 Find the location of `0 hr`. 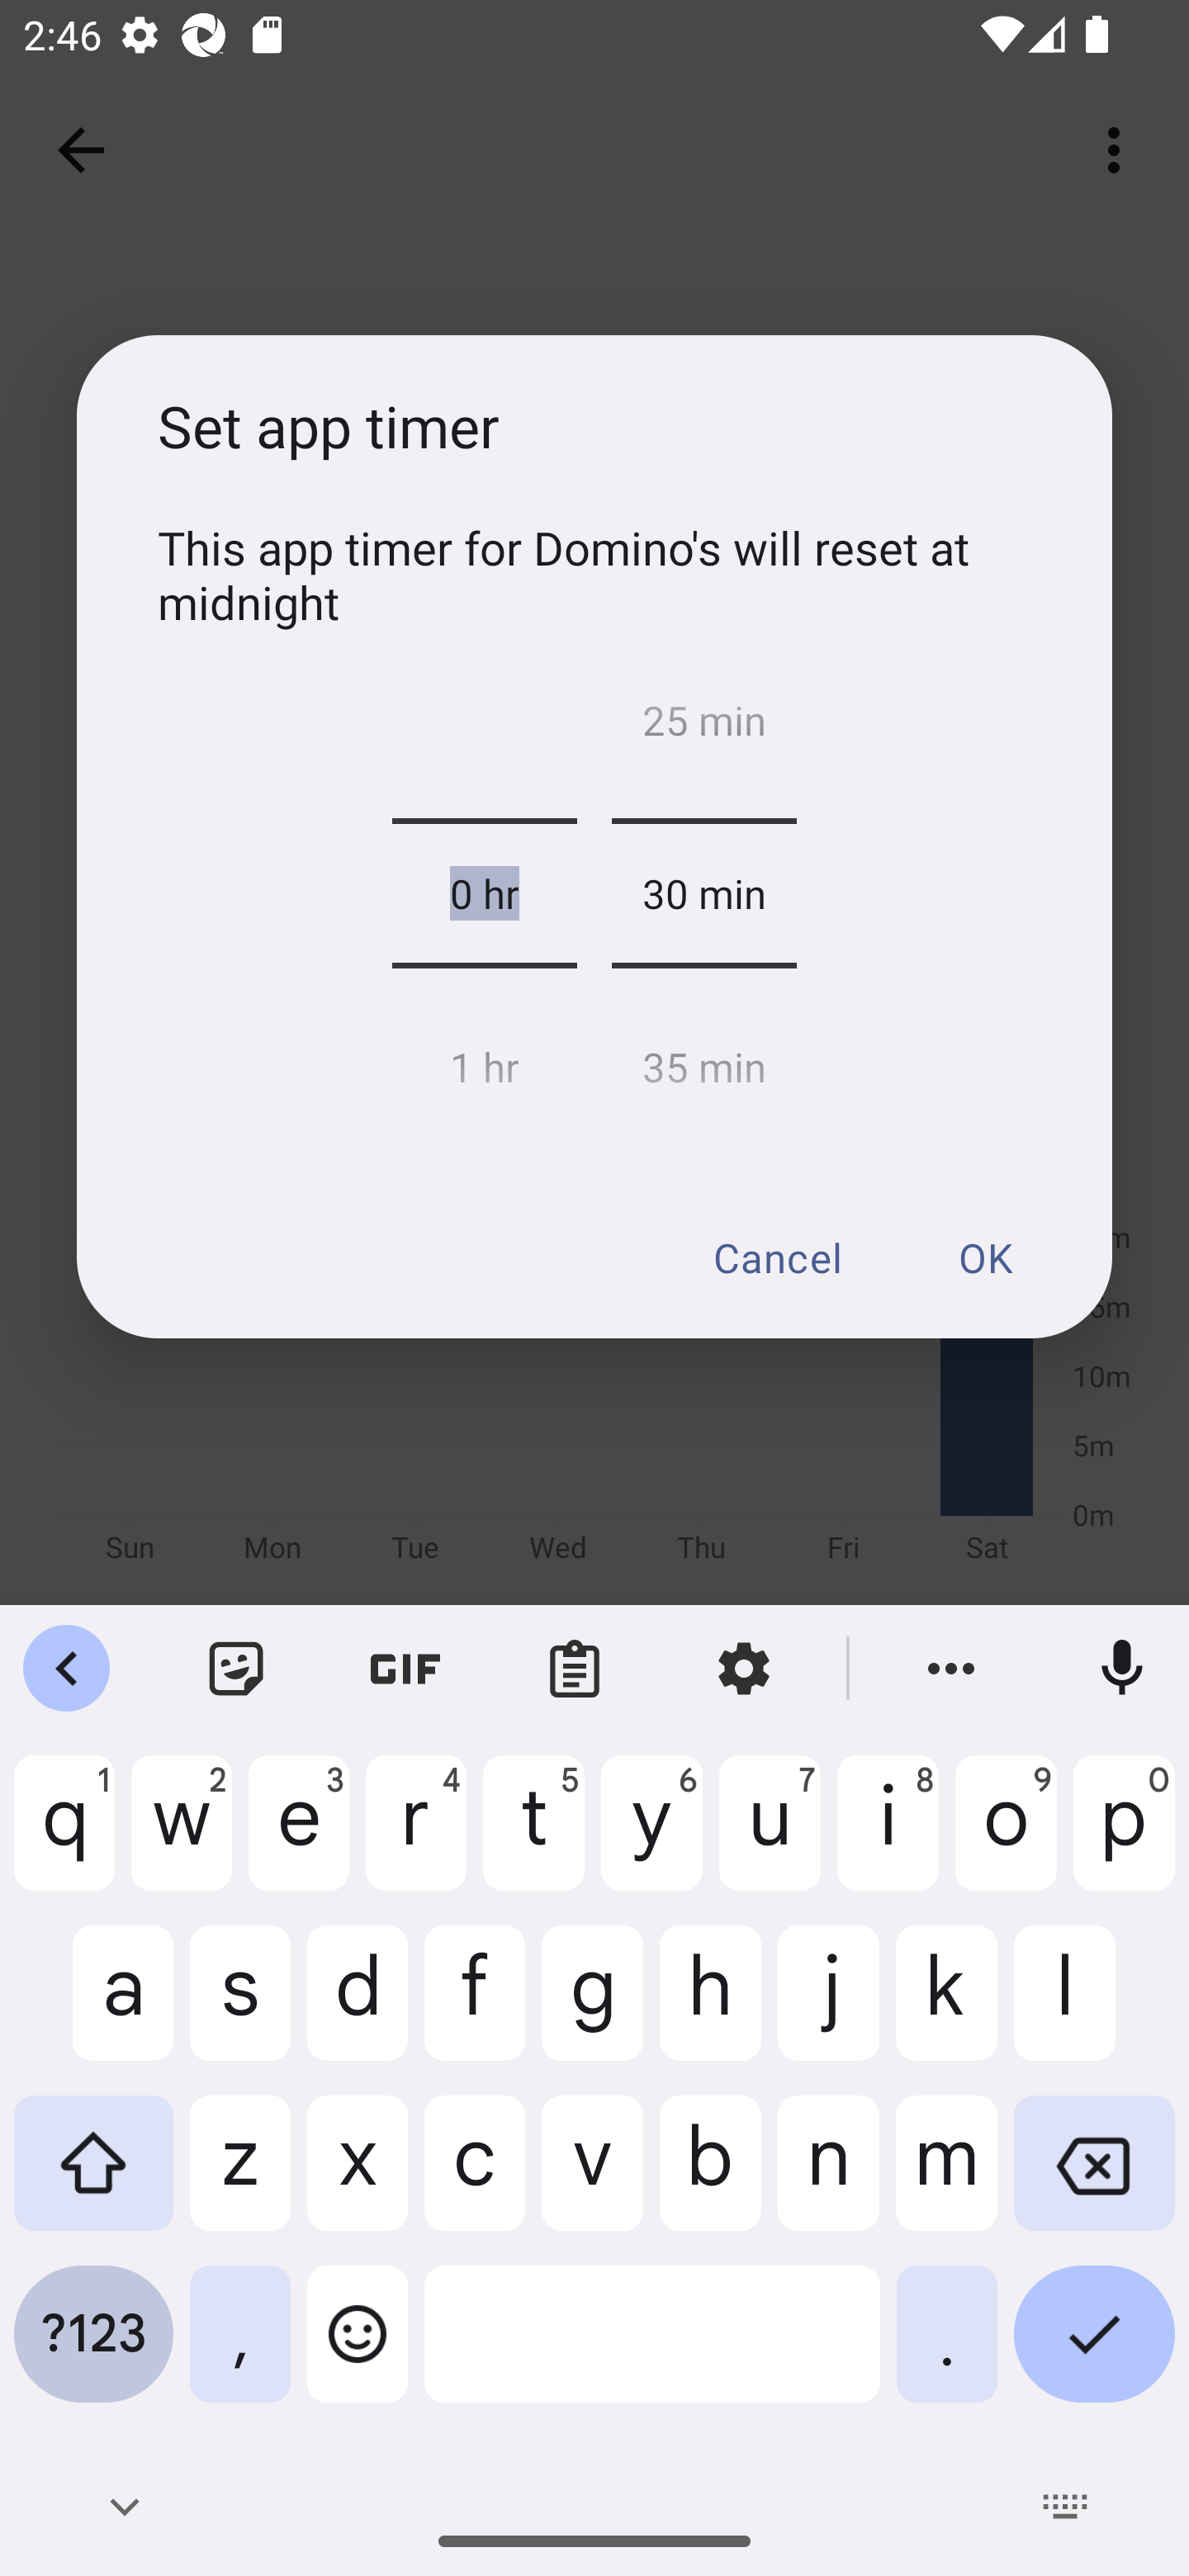

0 hr is located at coordinates (484, 893).